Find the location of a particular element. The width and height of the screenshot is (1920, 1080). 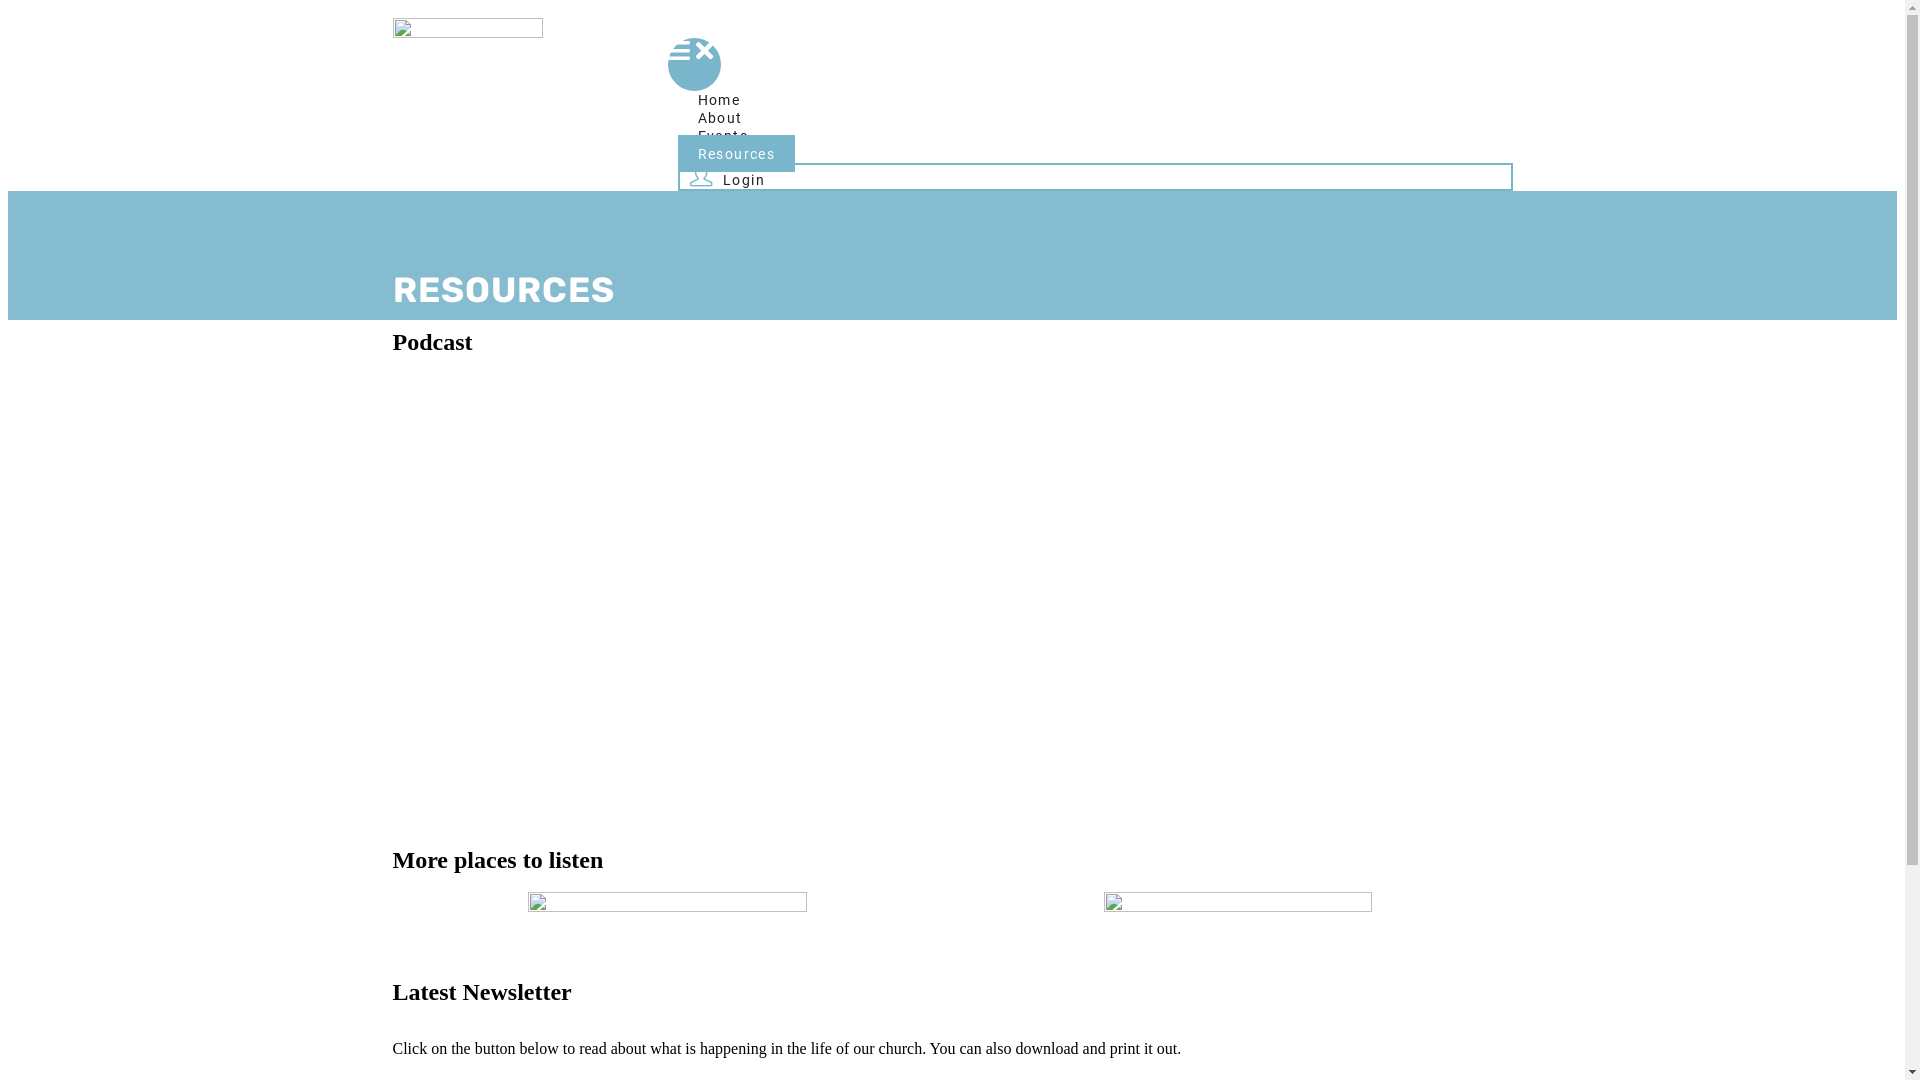

Resources is located at coordinates (737, 154).